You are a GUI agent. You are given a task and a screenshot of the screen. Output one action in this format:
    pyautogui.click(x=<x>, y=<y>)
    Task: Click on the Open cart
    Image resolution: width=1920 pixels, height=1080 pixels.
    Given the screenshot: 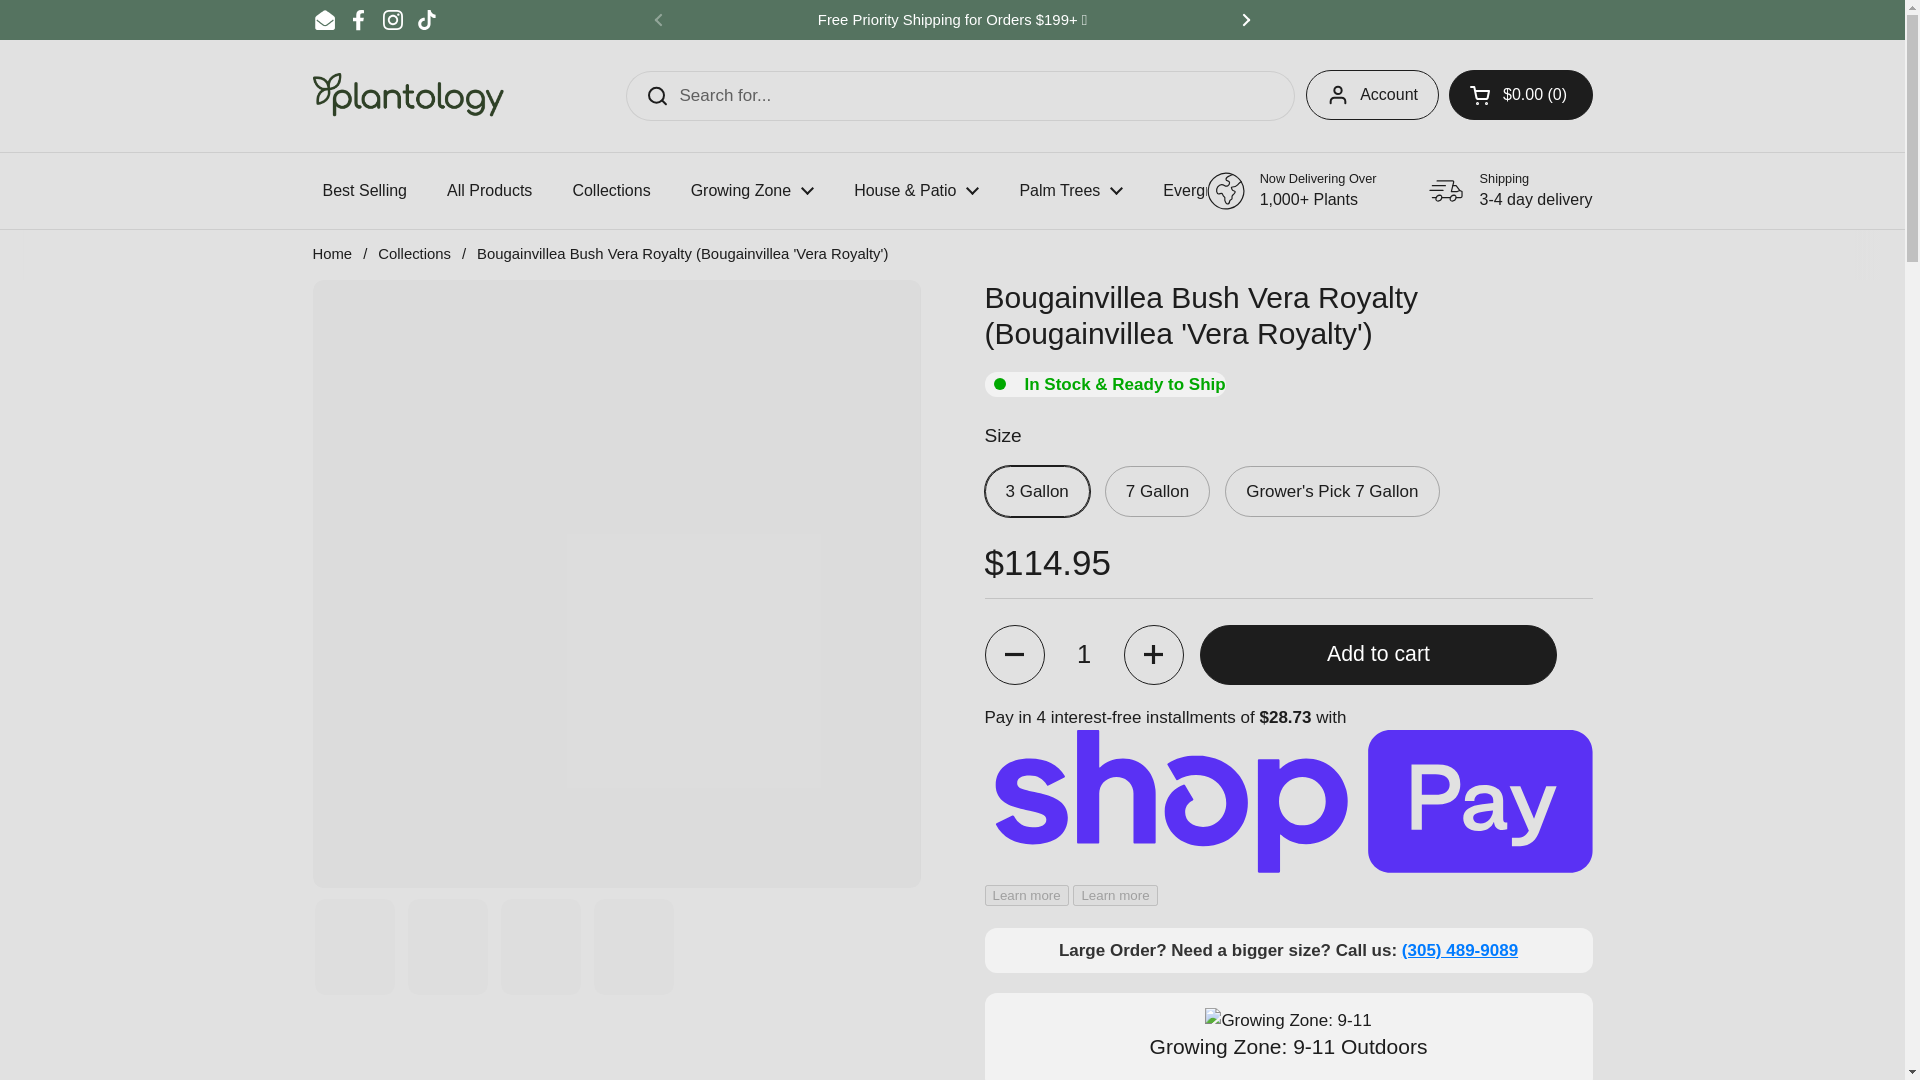 What is the action you would take?
    pyautogui.click(x=1521, y=94)
    